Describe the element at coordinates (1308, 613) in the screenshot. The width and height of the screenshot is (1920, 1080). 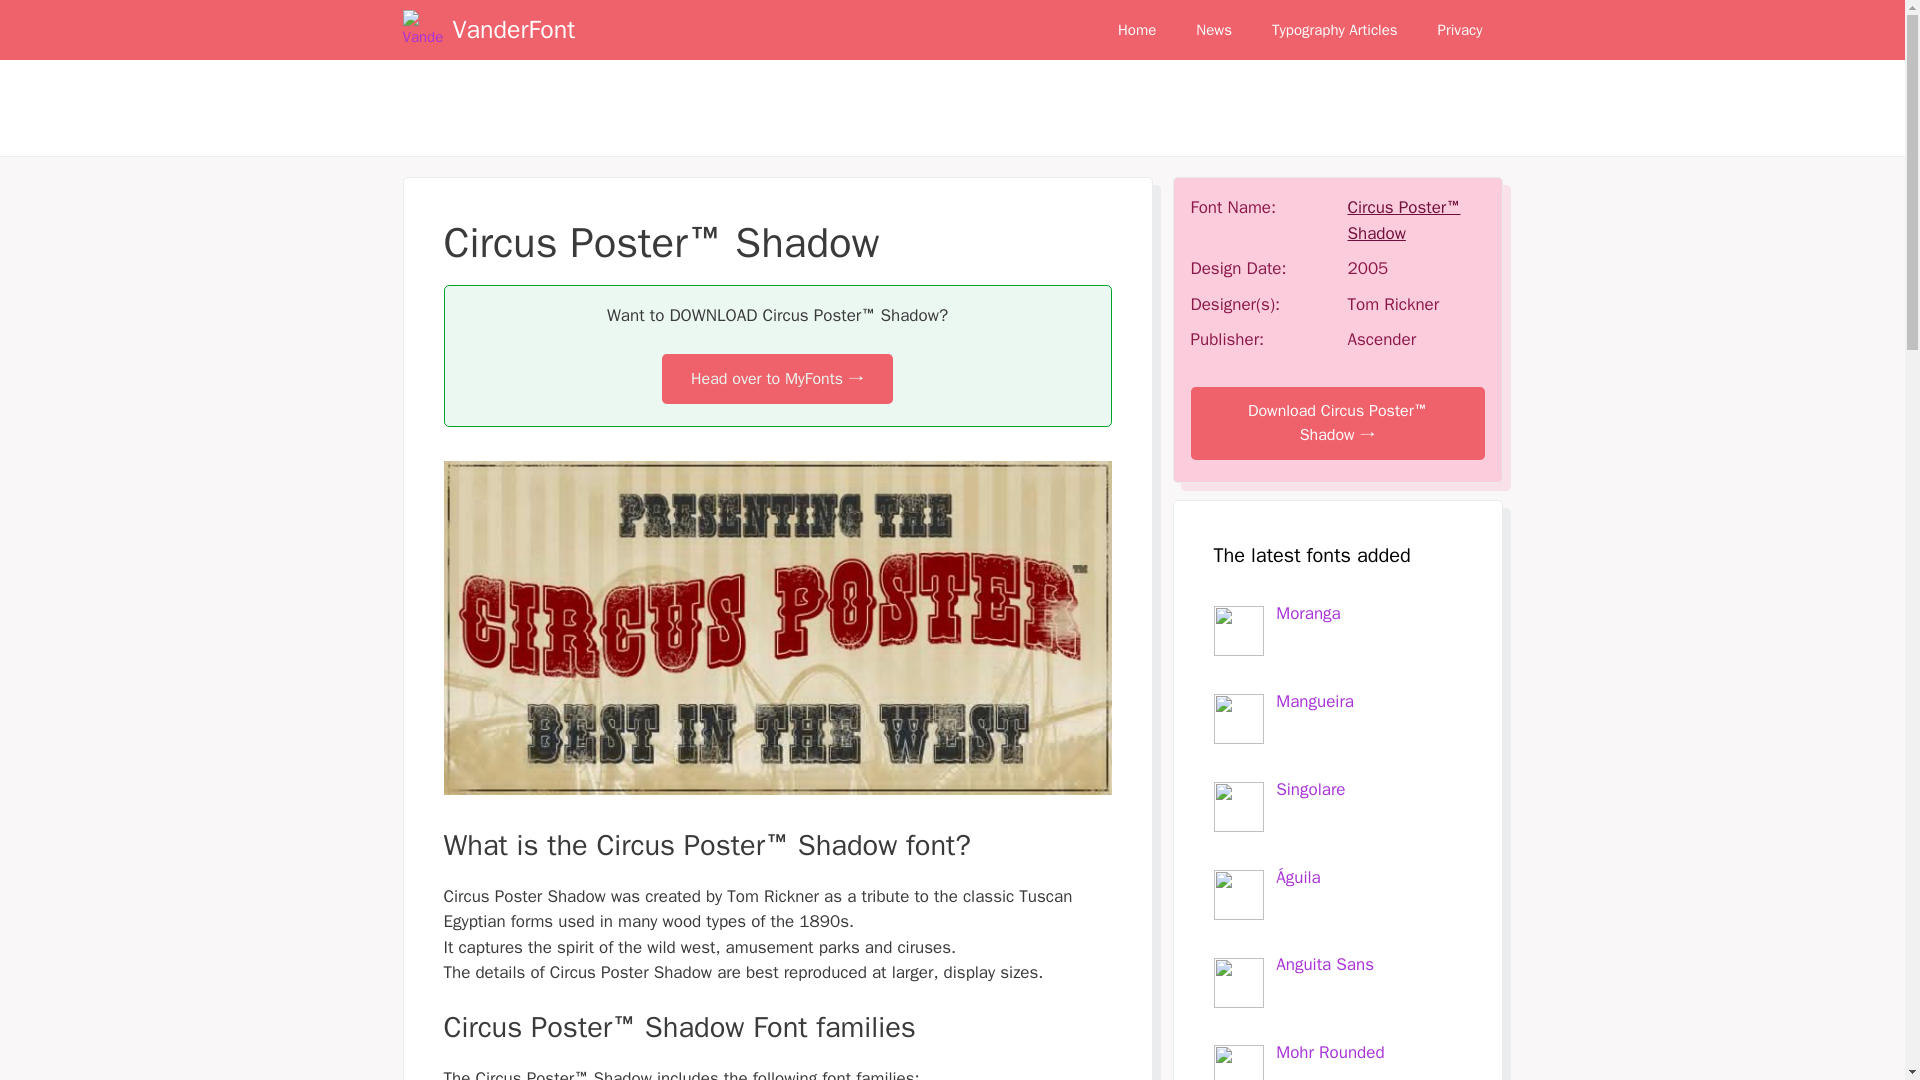
I see `Moranga` at that location.